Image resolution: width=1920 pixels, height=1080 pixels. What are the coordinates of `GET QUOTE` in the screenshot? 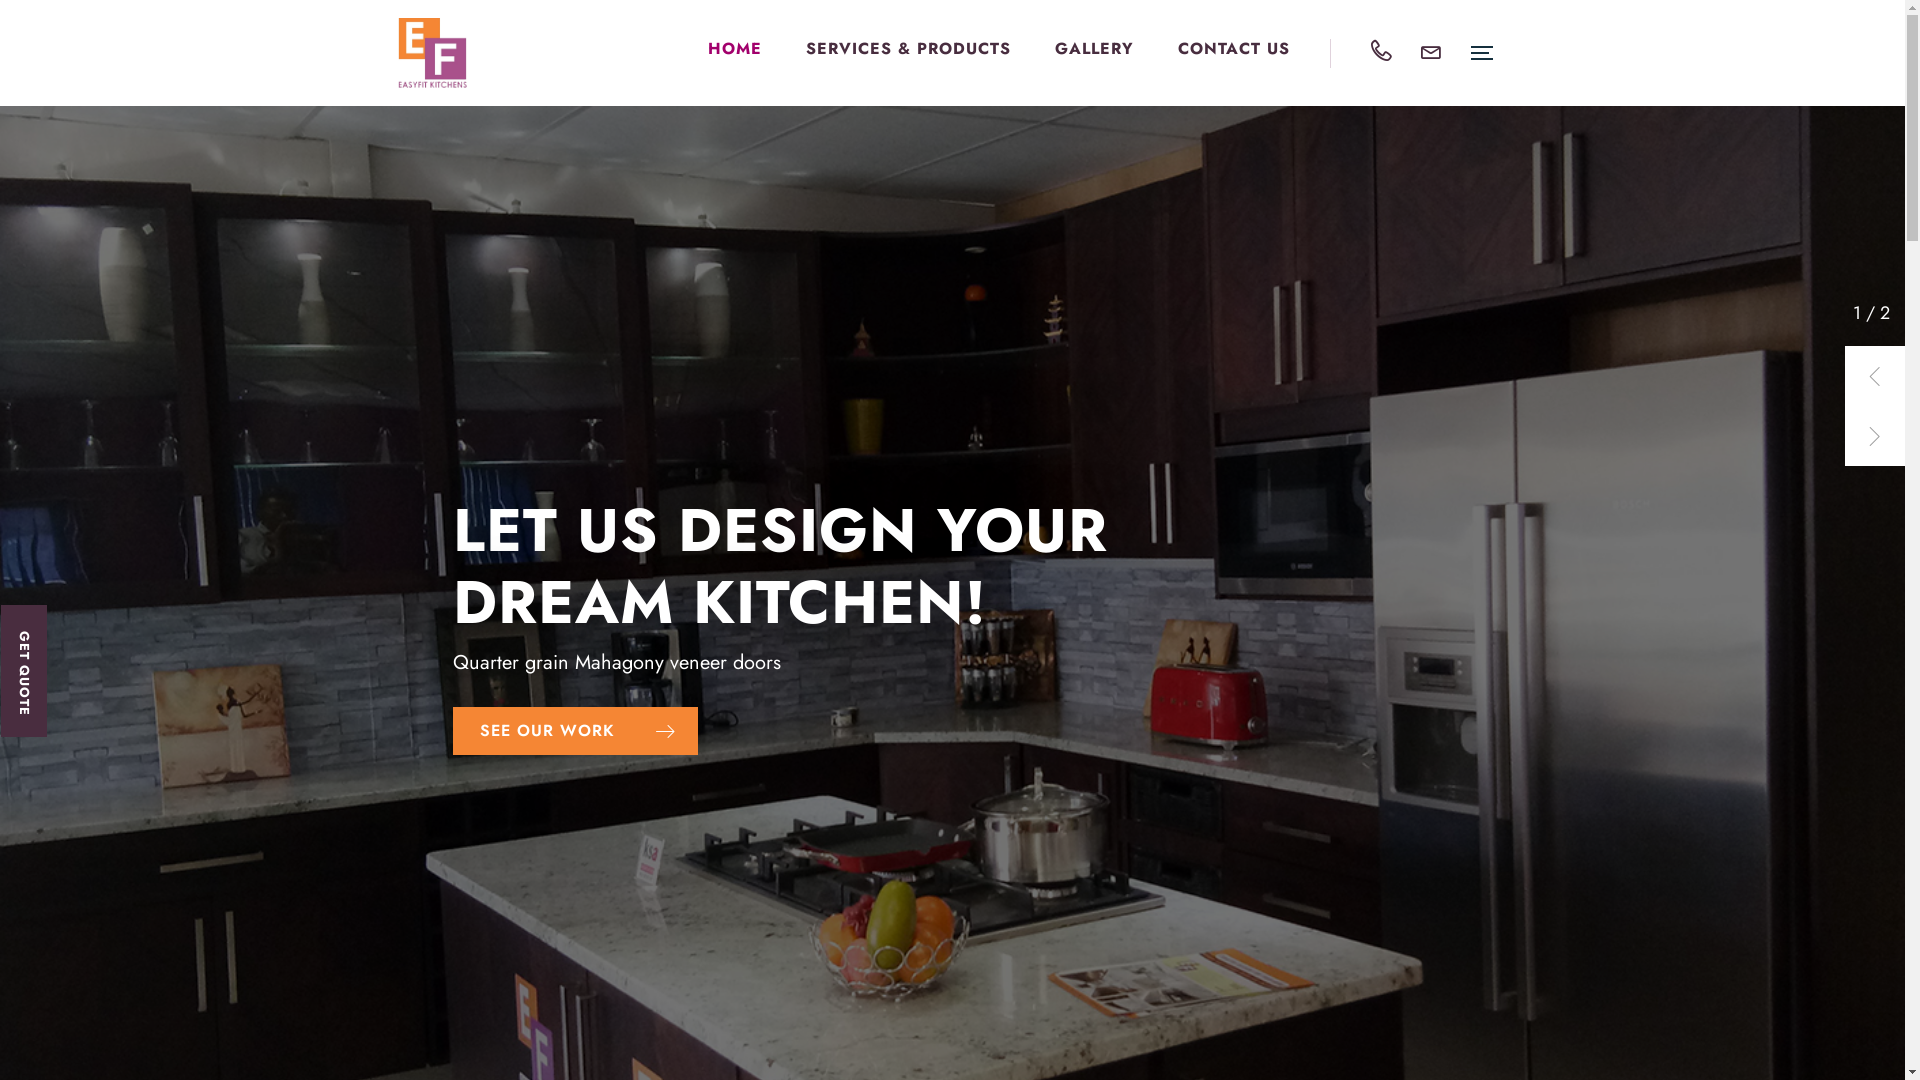 It's located at (67, 628).